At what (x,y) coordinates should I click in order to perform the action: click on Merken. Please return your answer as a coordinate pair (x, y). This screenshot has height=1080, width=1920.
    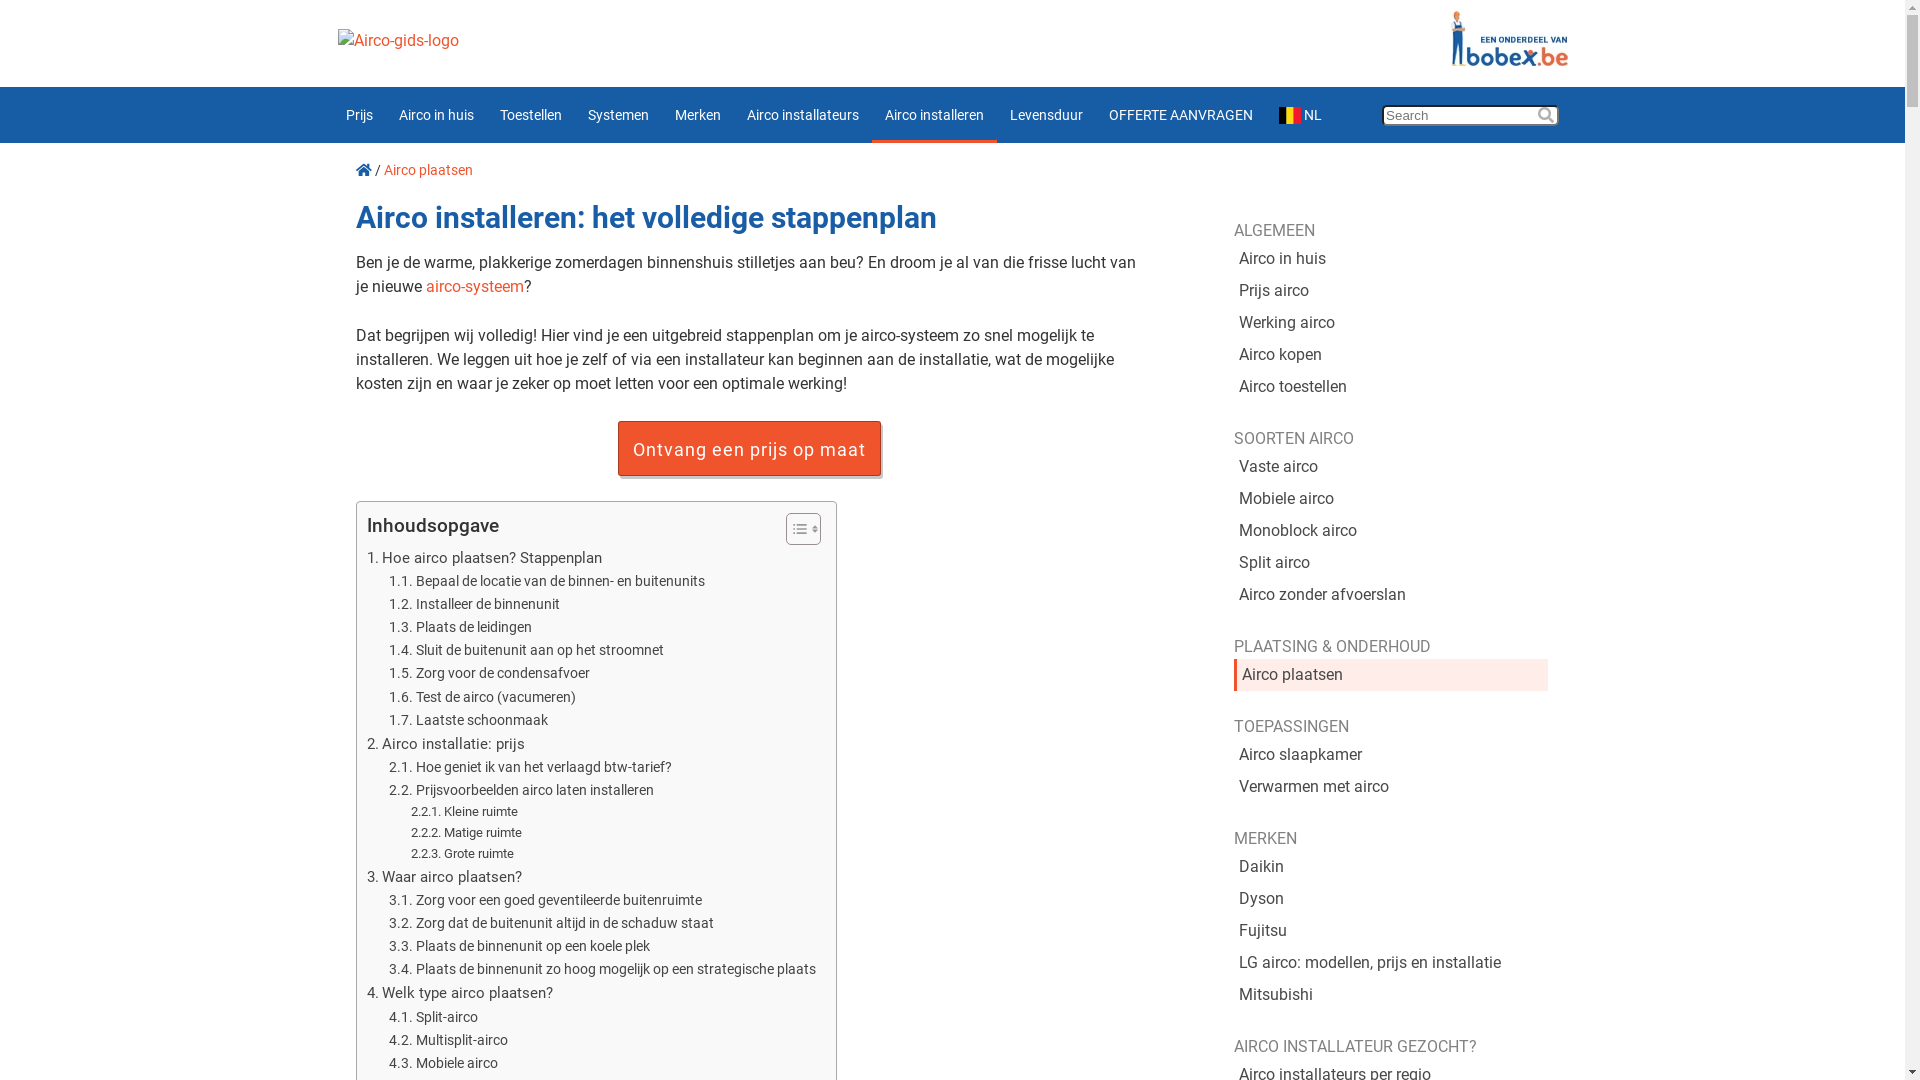
    Looking at the image, I should click on (698, 115).